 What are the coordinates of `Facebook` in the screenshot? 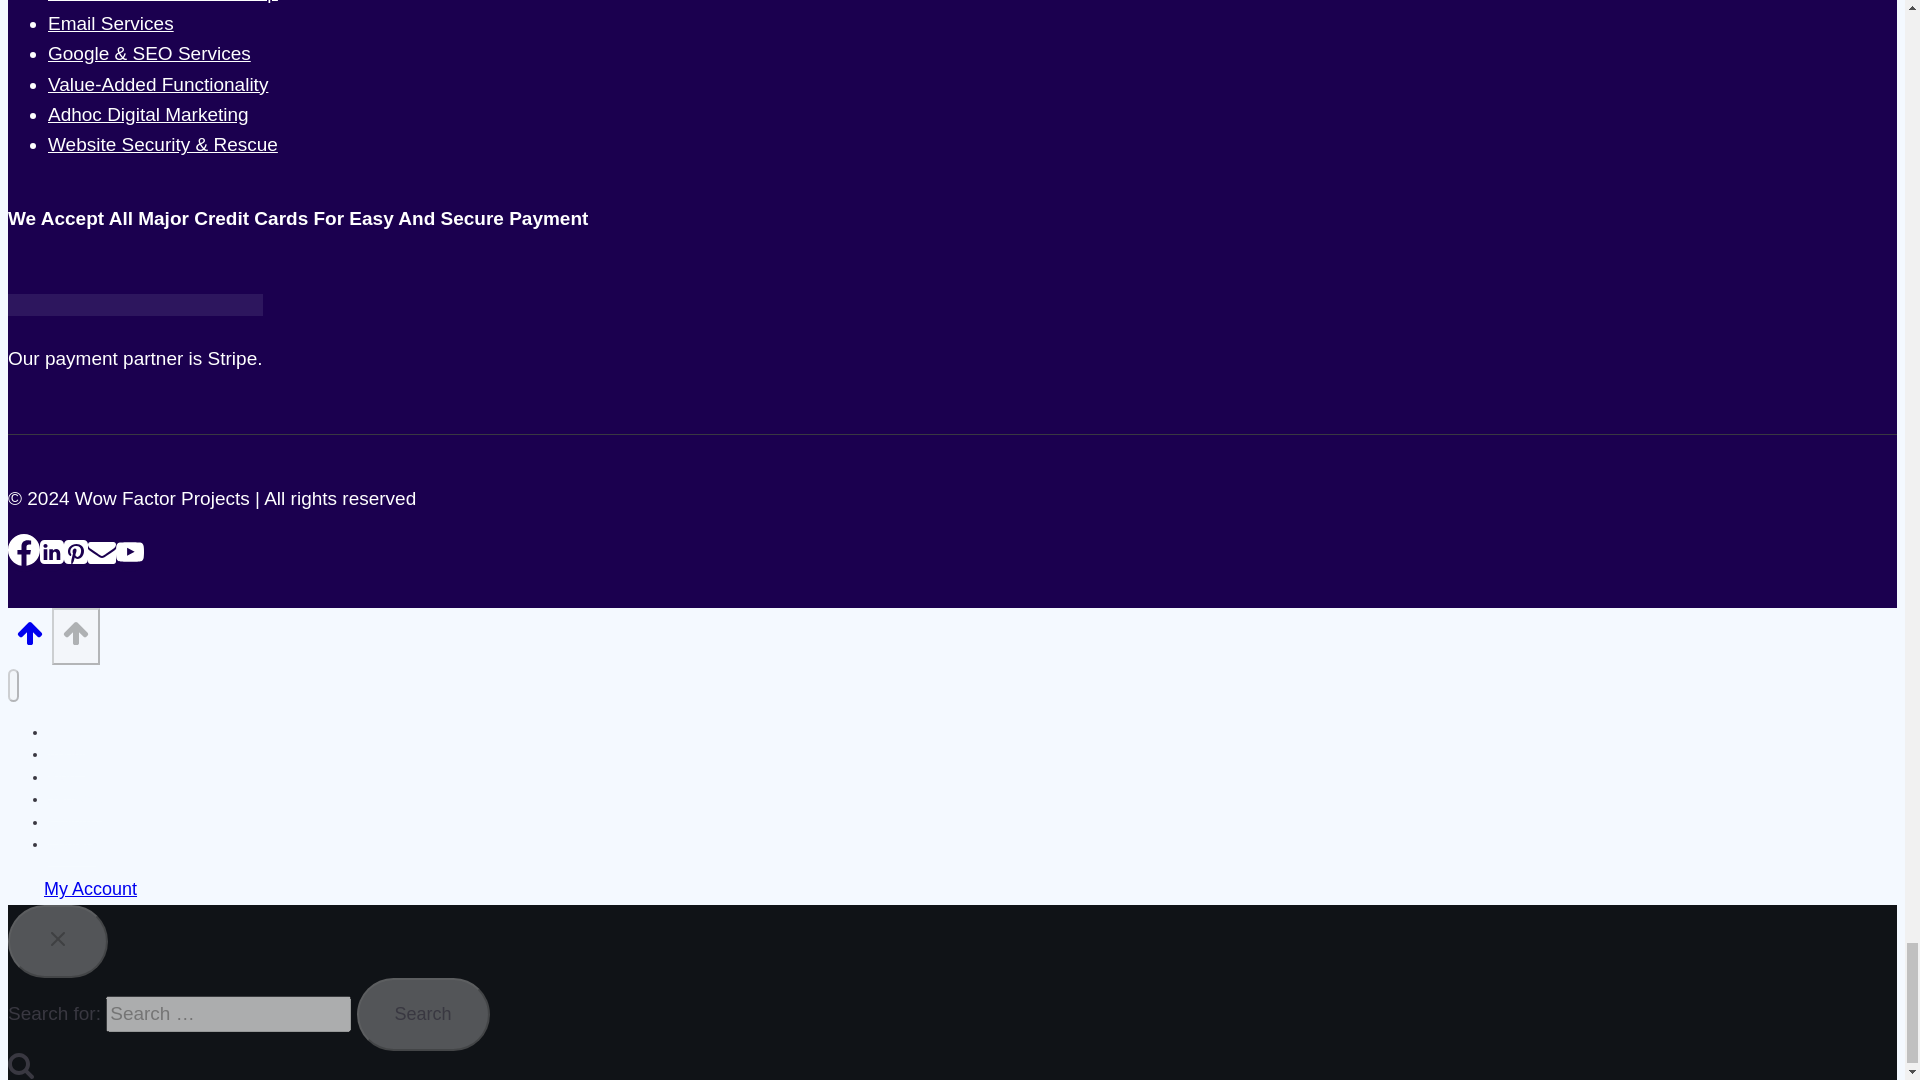 It's located at (24, 549).